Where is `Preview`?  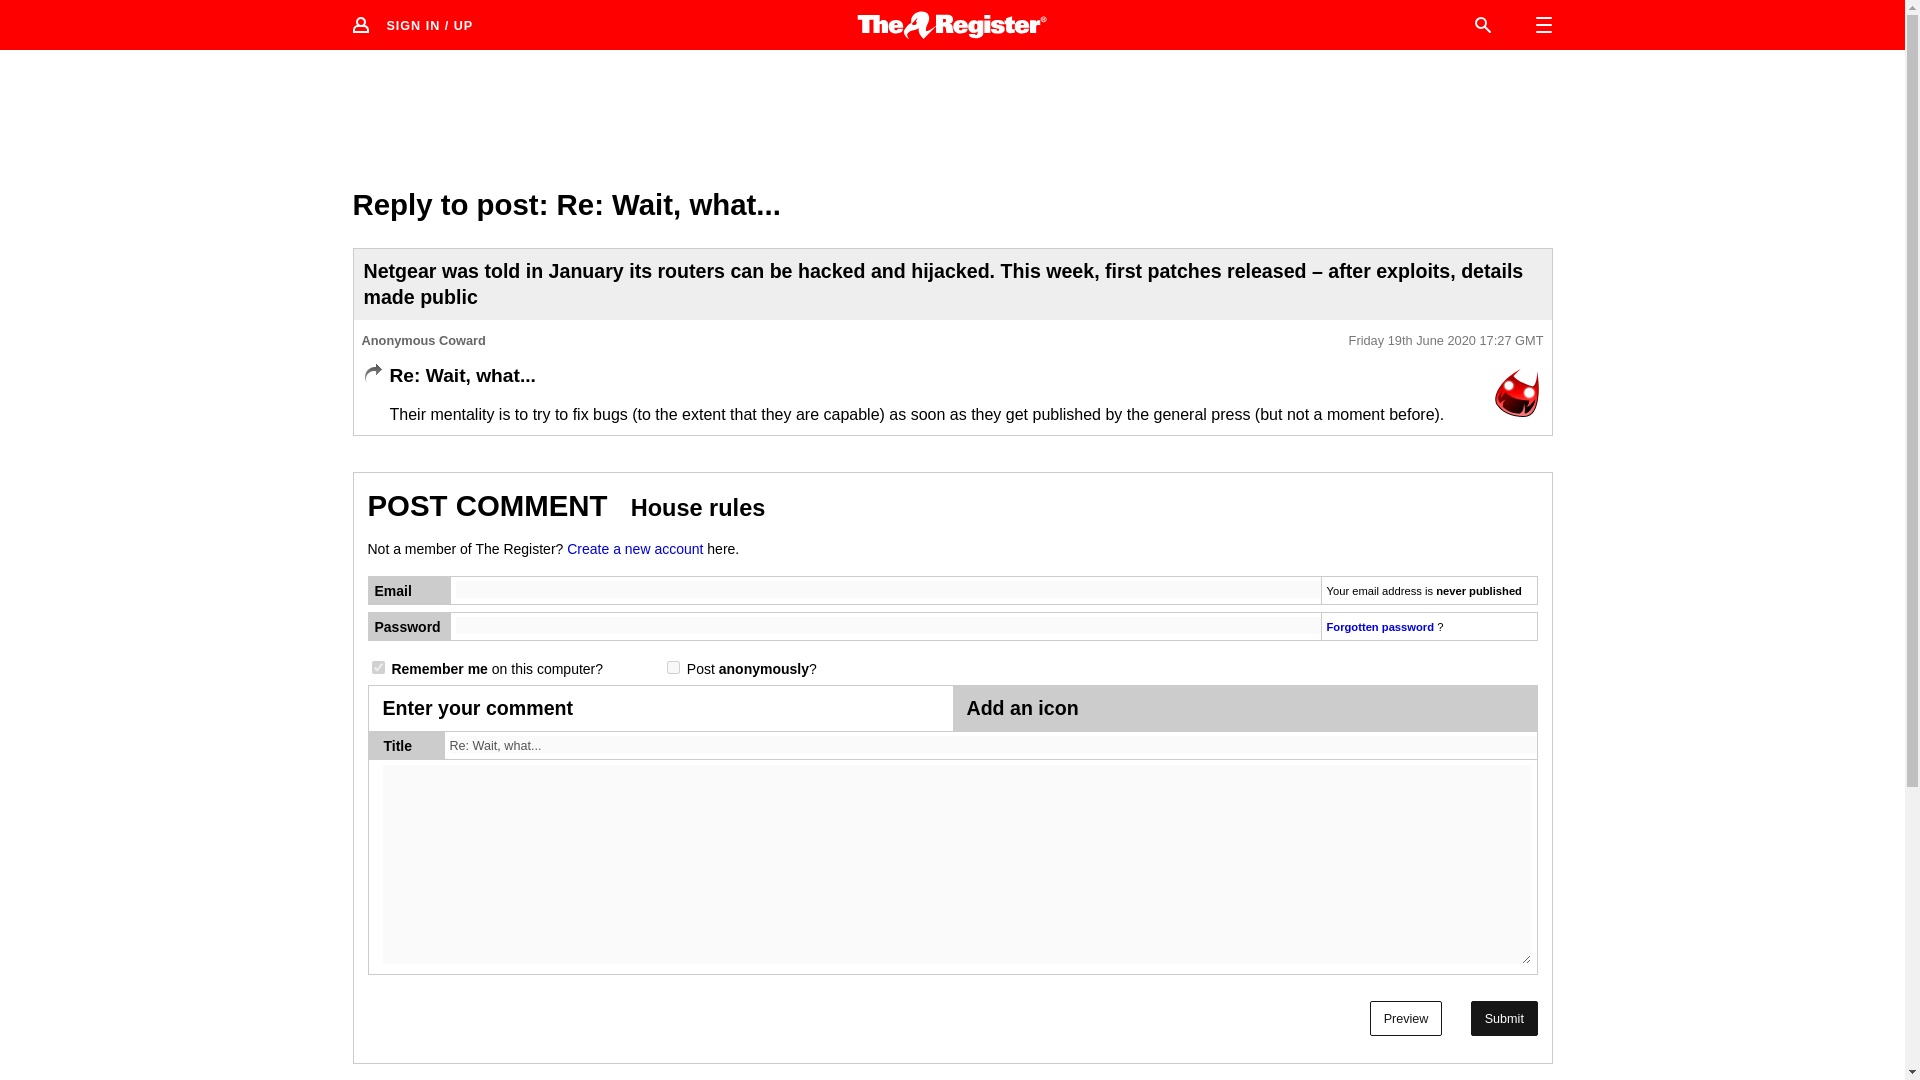
Preview is located at coordinates (1406, 1018).